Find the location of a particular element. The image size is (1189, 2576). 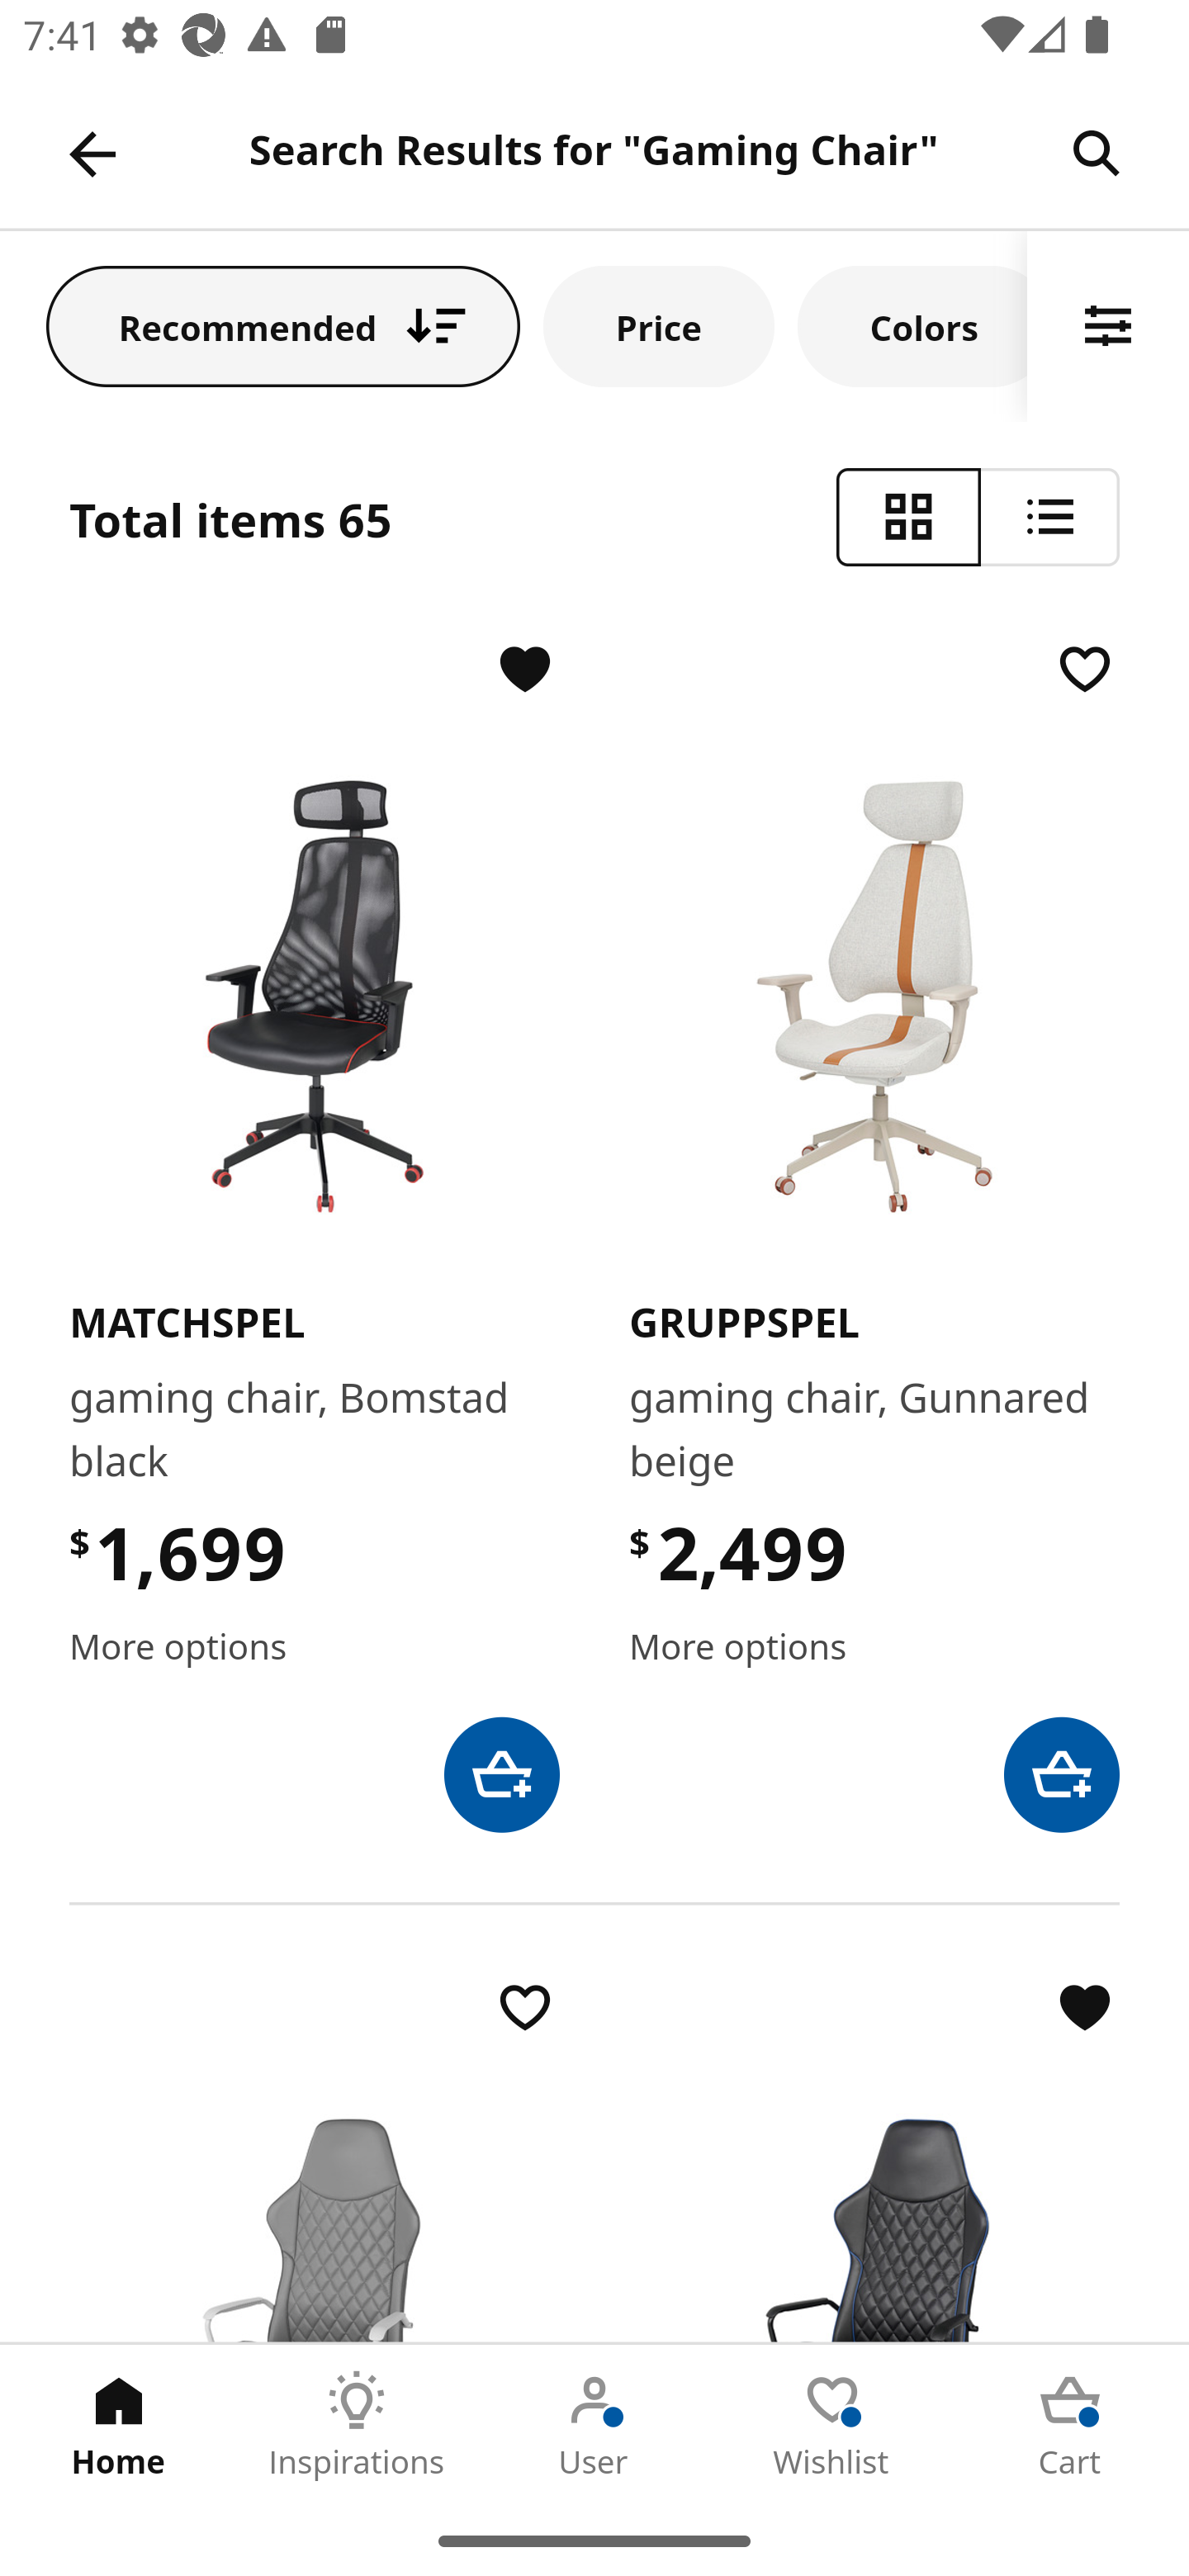

Home
Tab 1 of 5 is located at coordinates (119, 2425).